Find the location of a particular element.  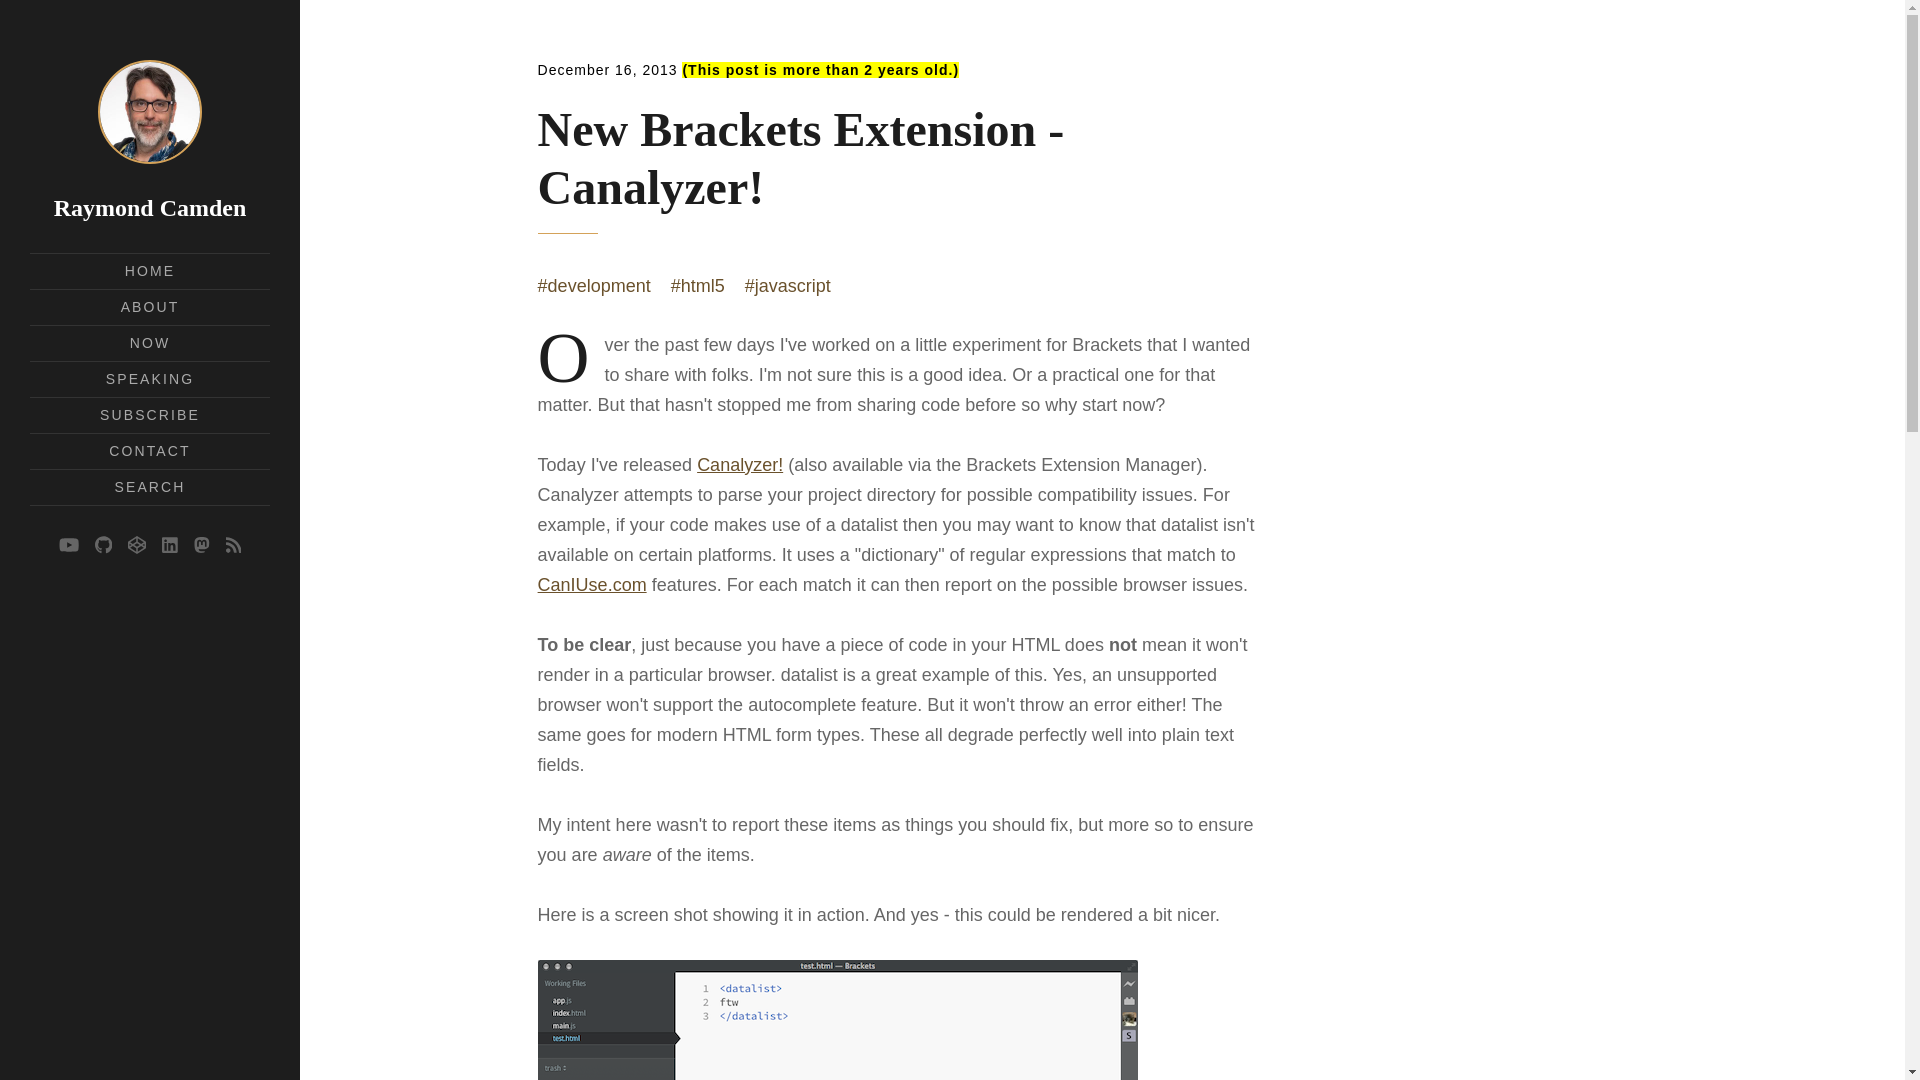

ABOUT is located at coordinates (150, 307).